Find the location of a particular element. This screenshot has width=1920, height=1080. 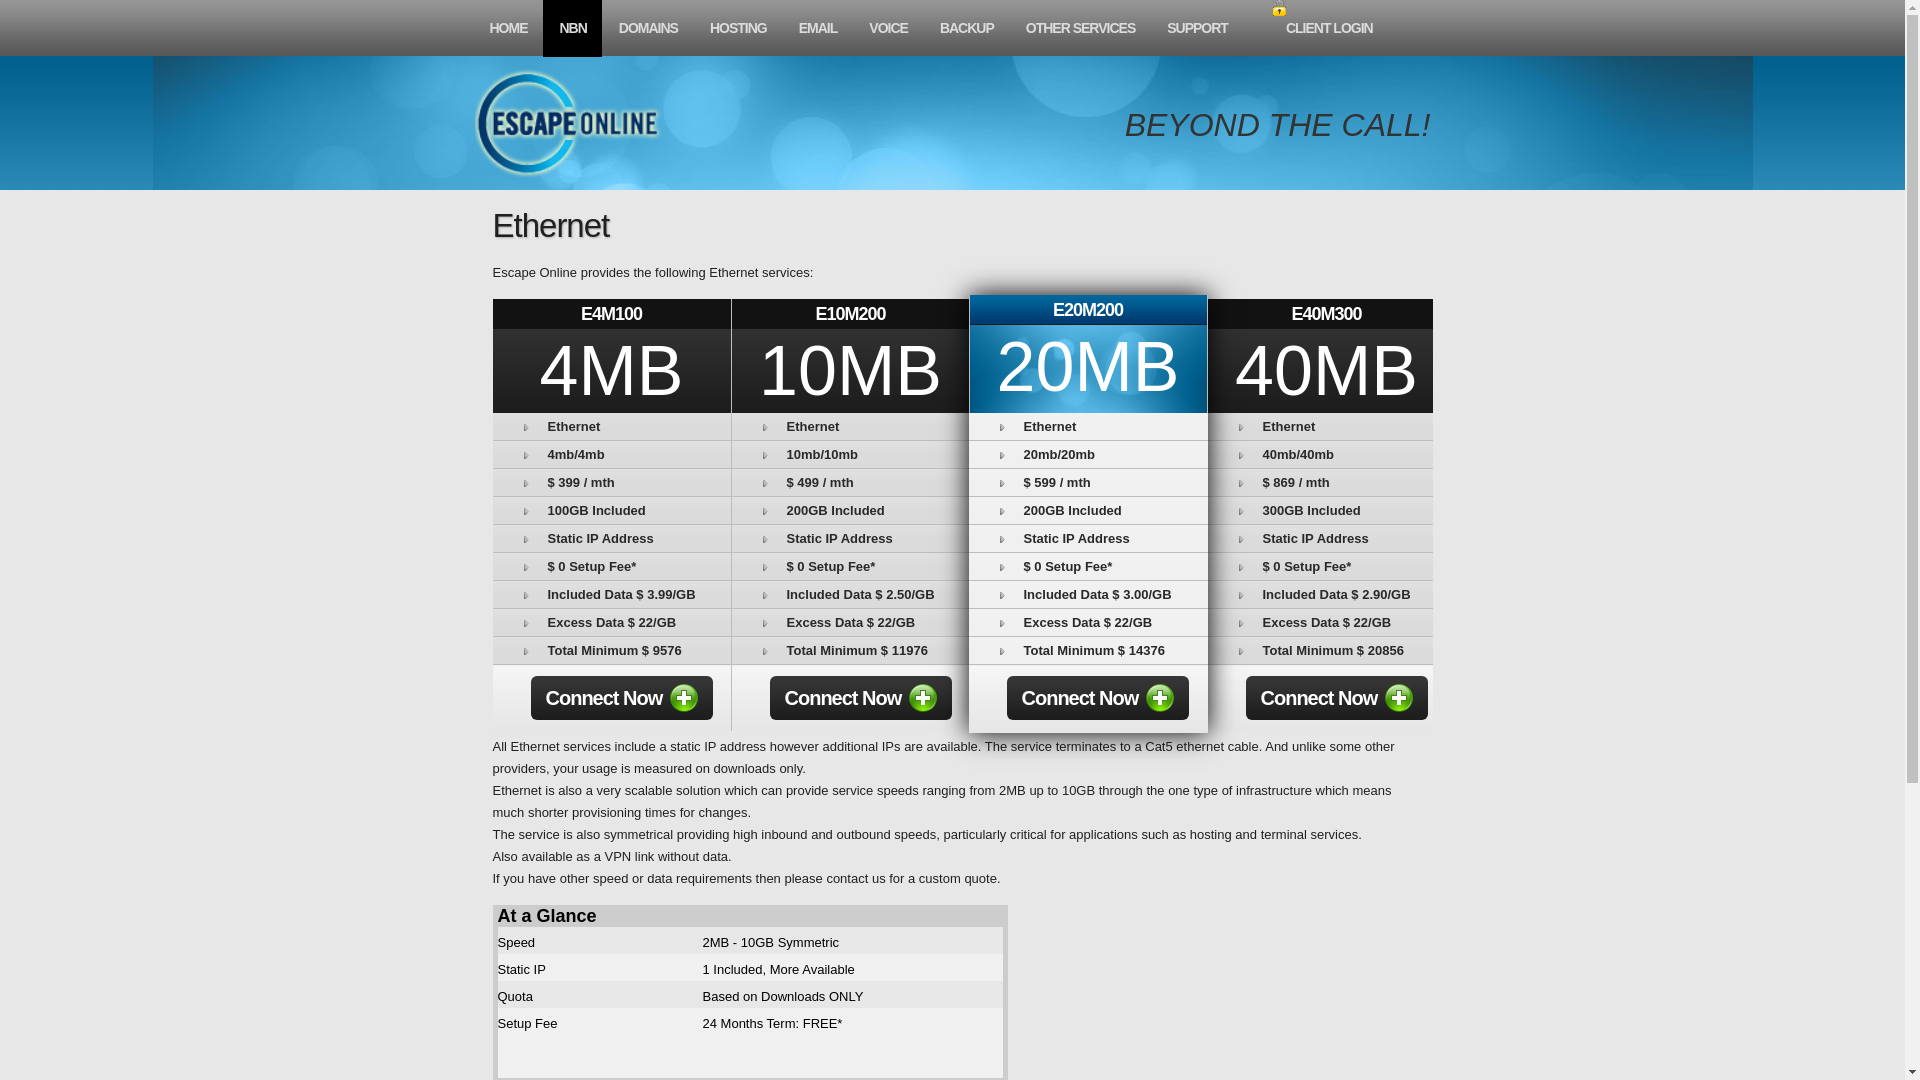

Static IP Address is located at coordinates (1088, 538).